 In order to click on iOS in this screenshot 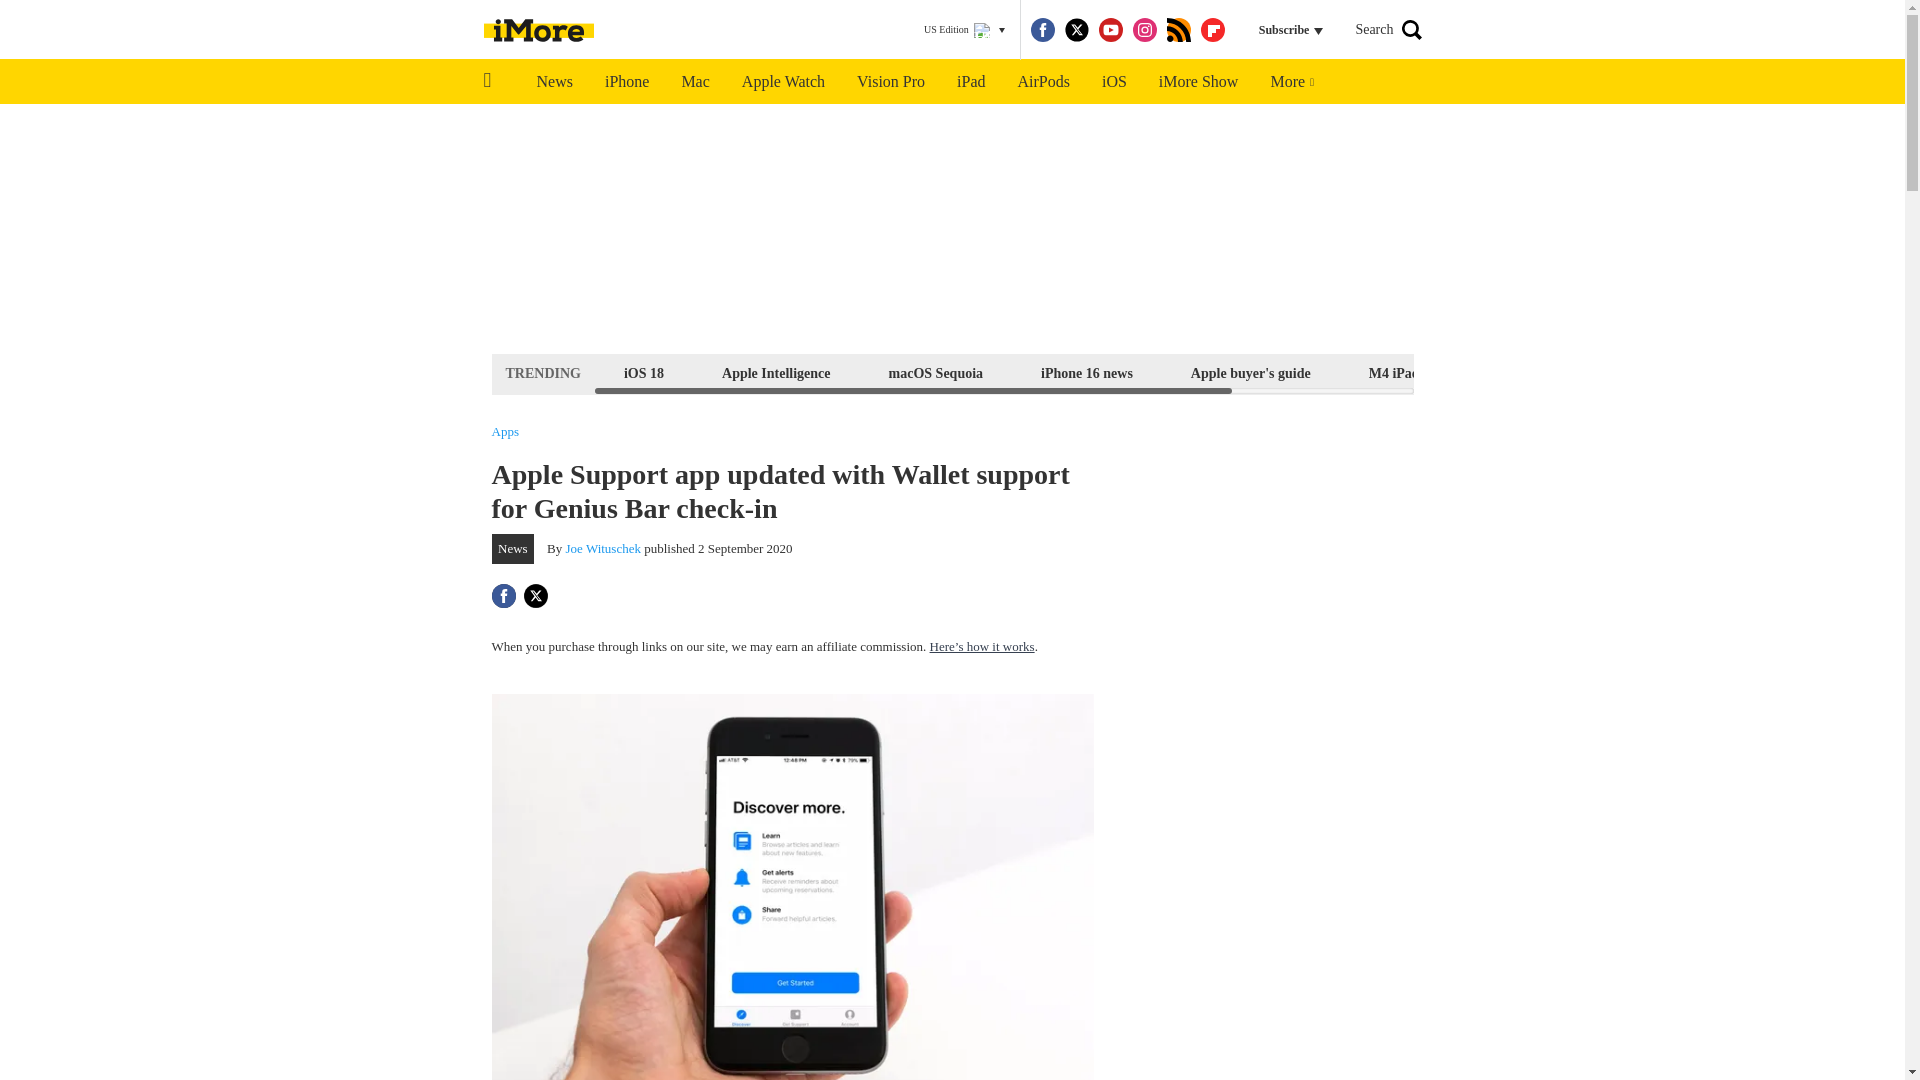, I will do `click(1114, 82)`.